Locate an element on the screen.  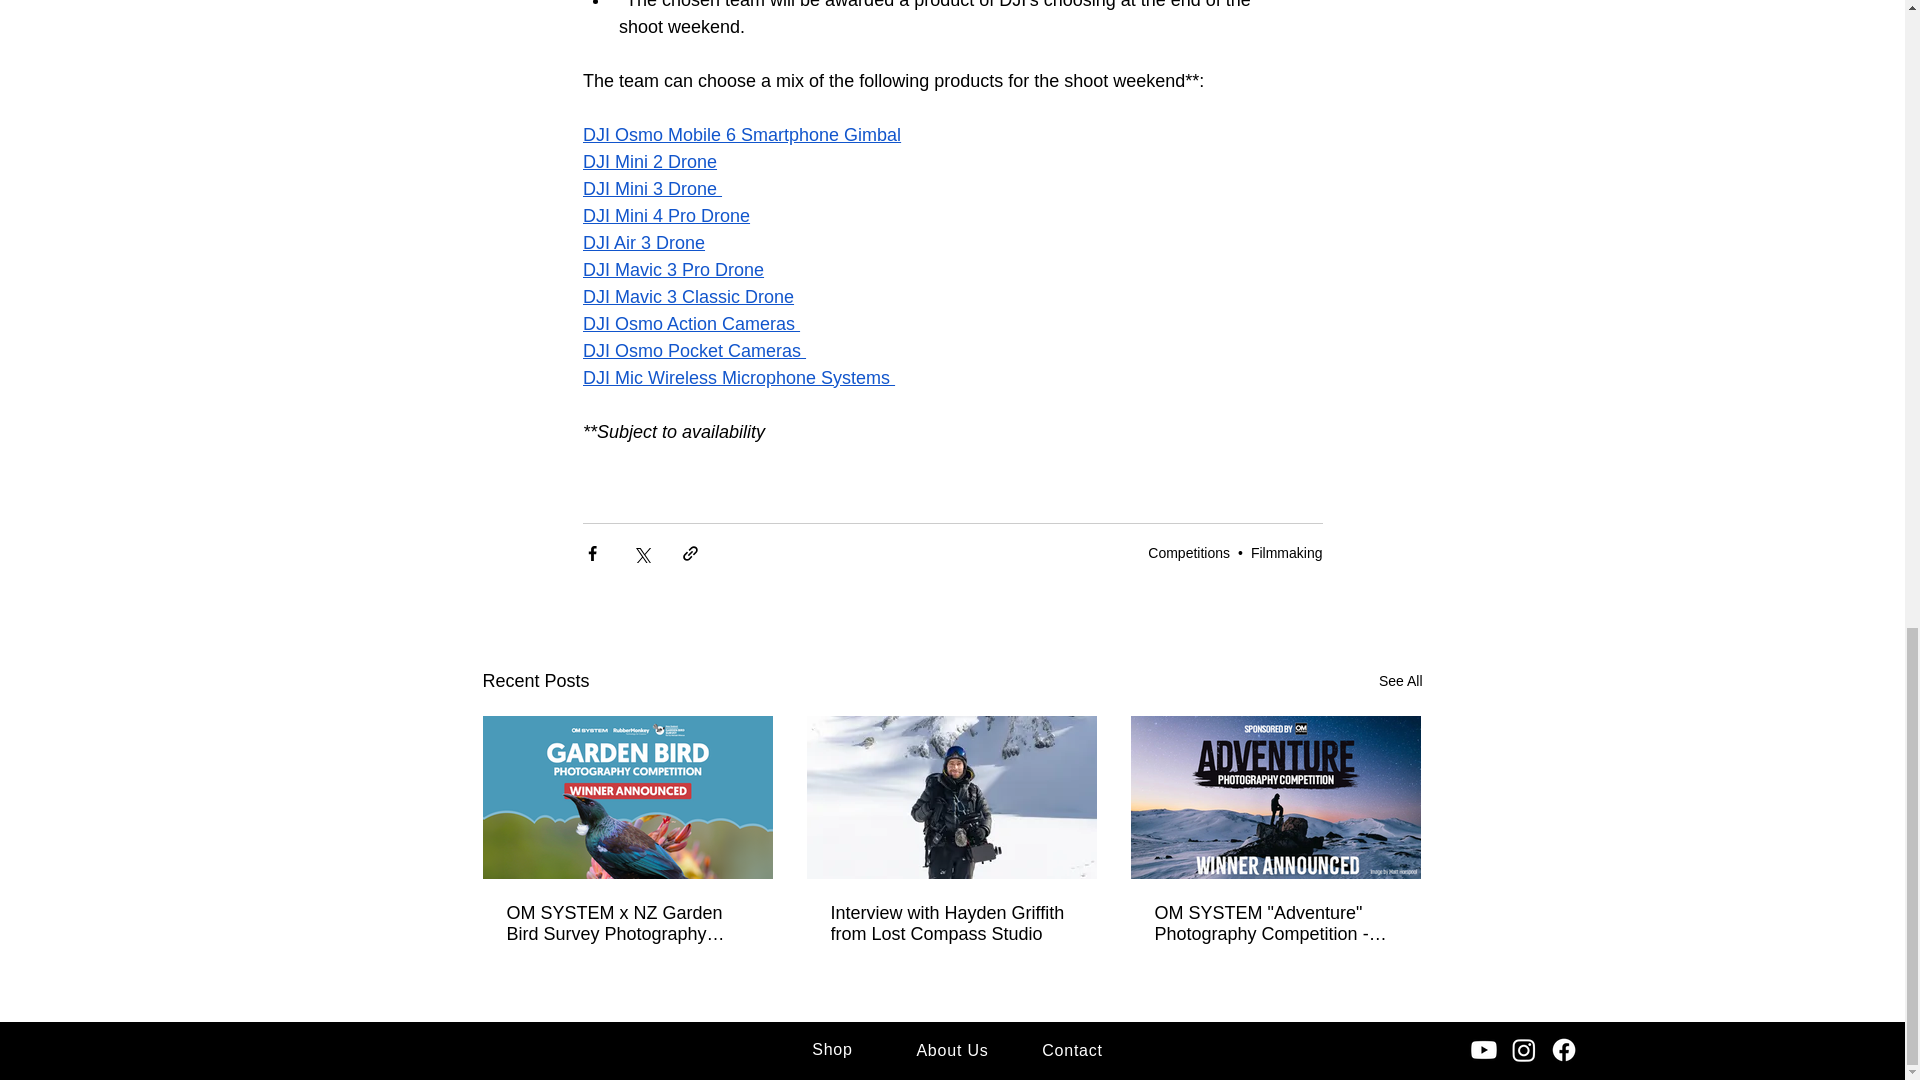
DJI Mini 2 Drone is located at coordinates (648, 162).